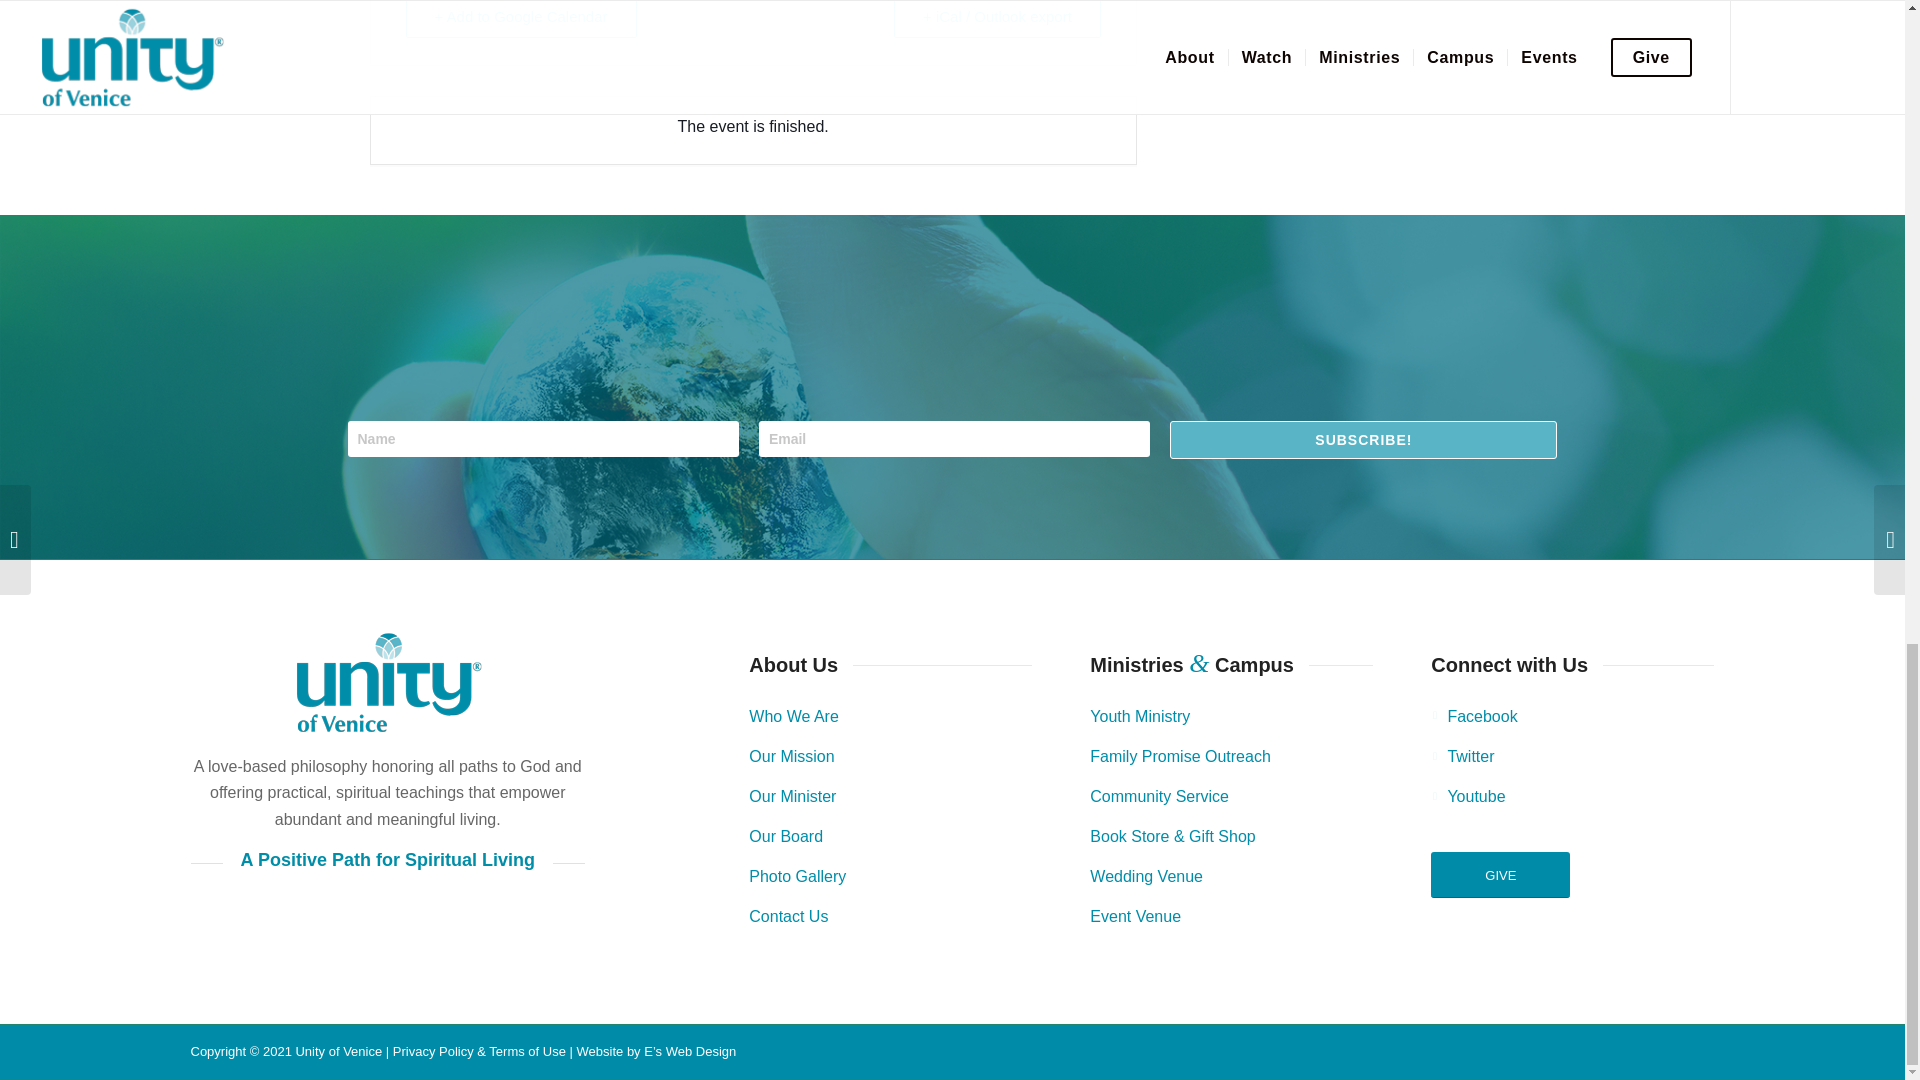  Describe the element at coordinates (1363, 440) in the screenshot. I see `SUBSCRIBE!` at that location.